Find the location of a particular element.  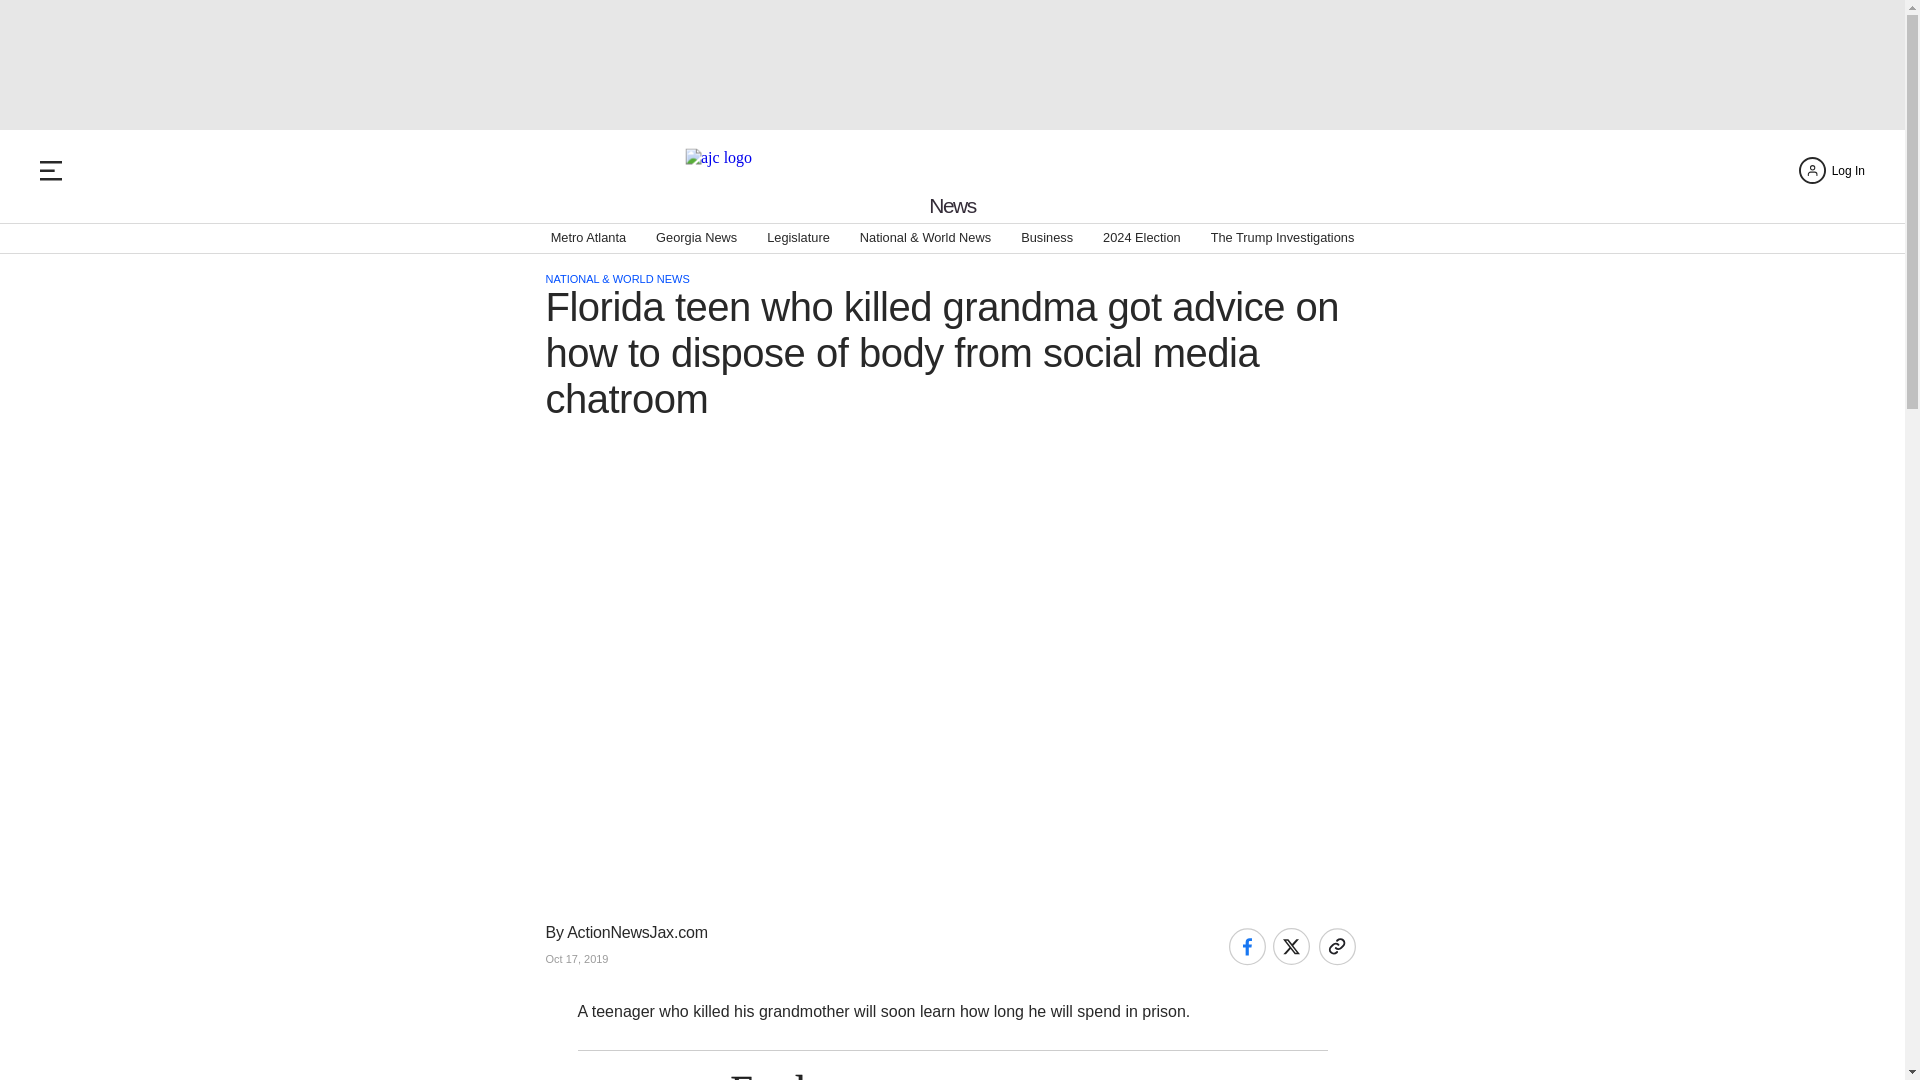

Business is located at coordinates (1047, 238).